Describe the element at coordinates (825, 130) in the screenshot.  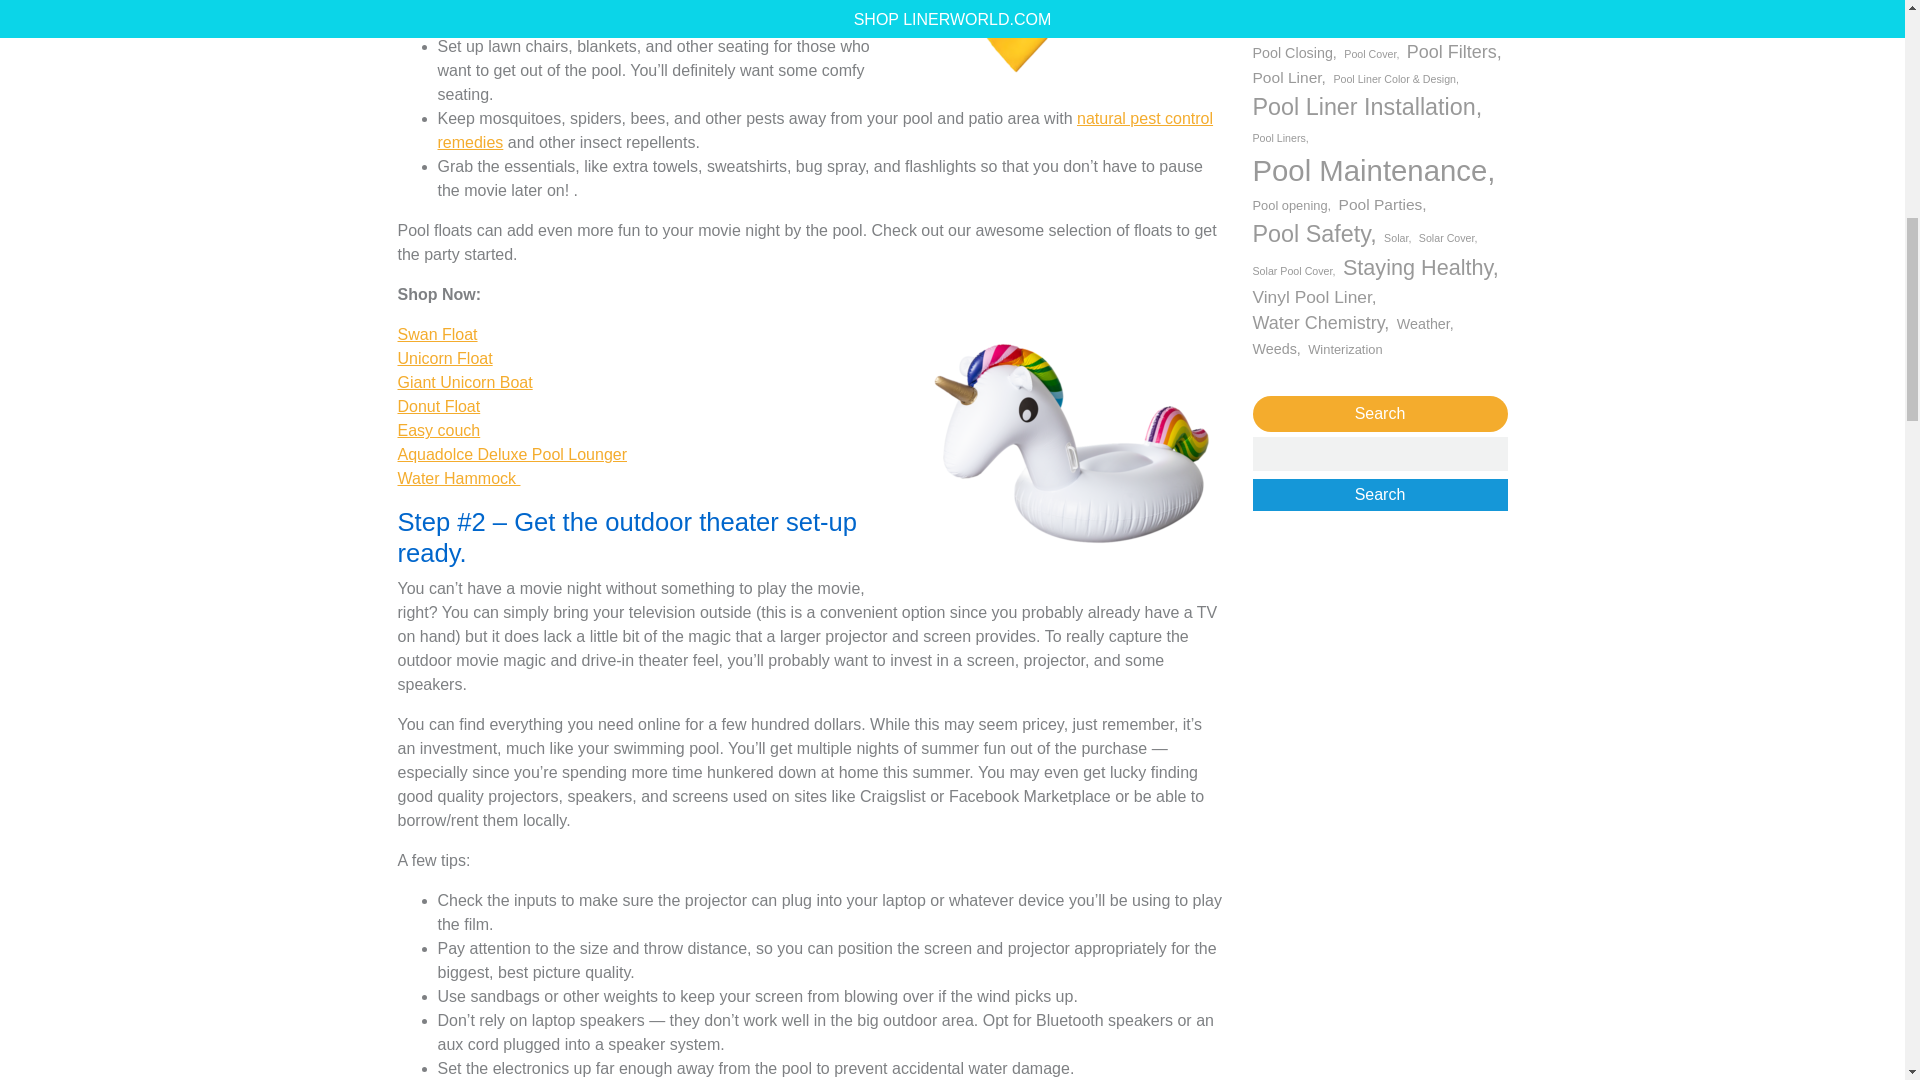
I see `natural pest control remedies` at that location.